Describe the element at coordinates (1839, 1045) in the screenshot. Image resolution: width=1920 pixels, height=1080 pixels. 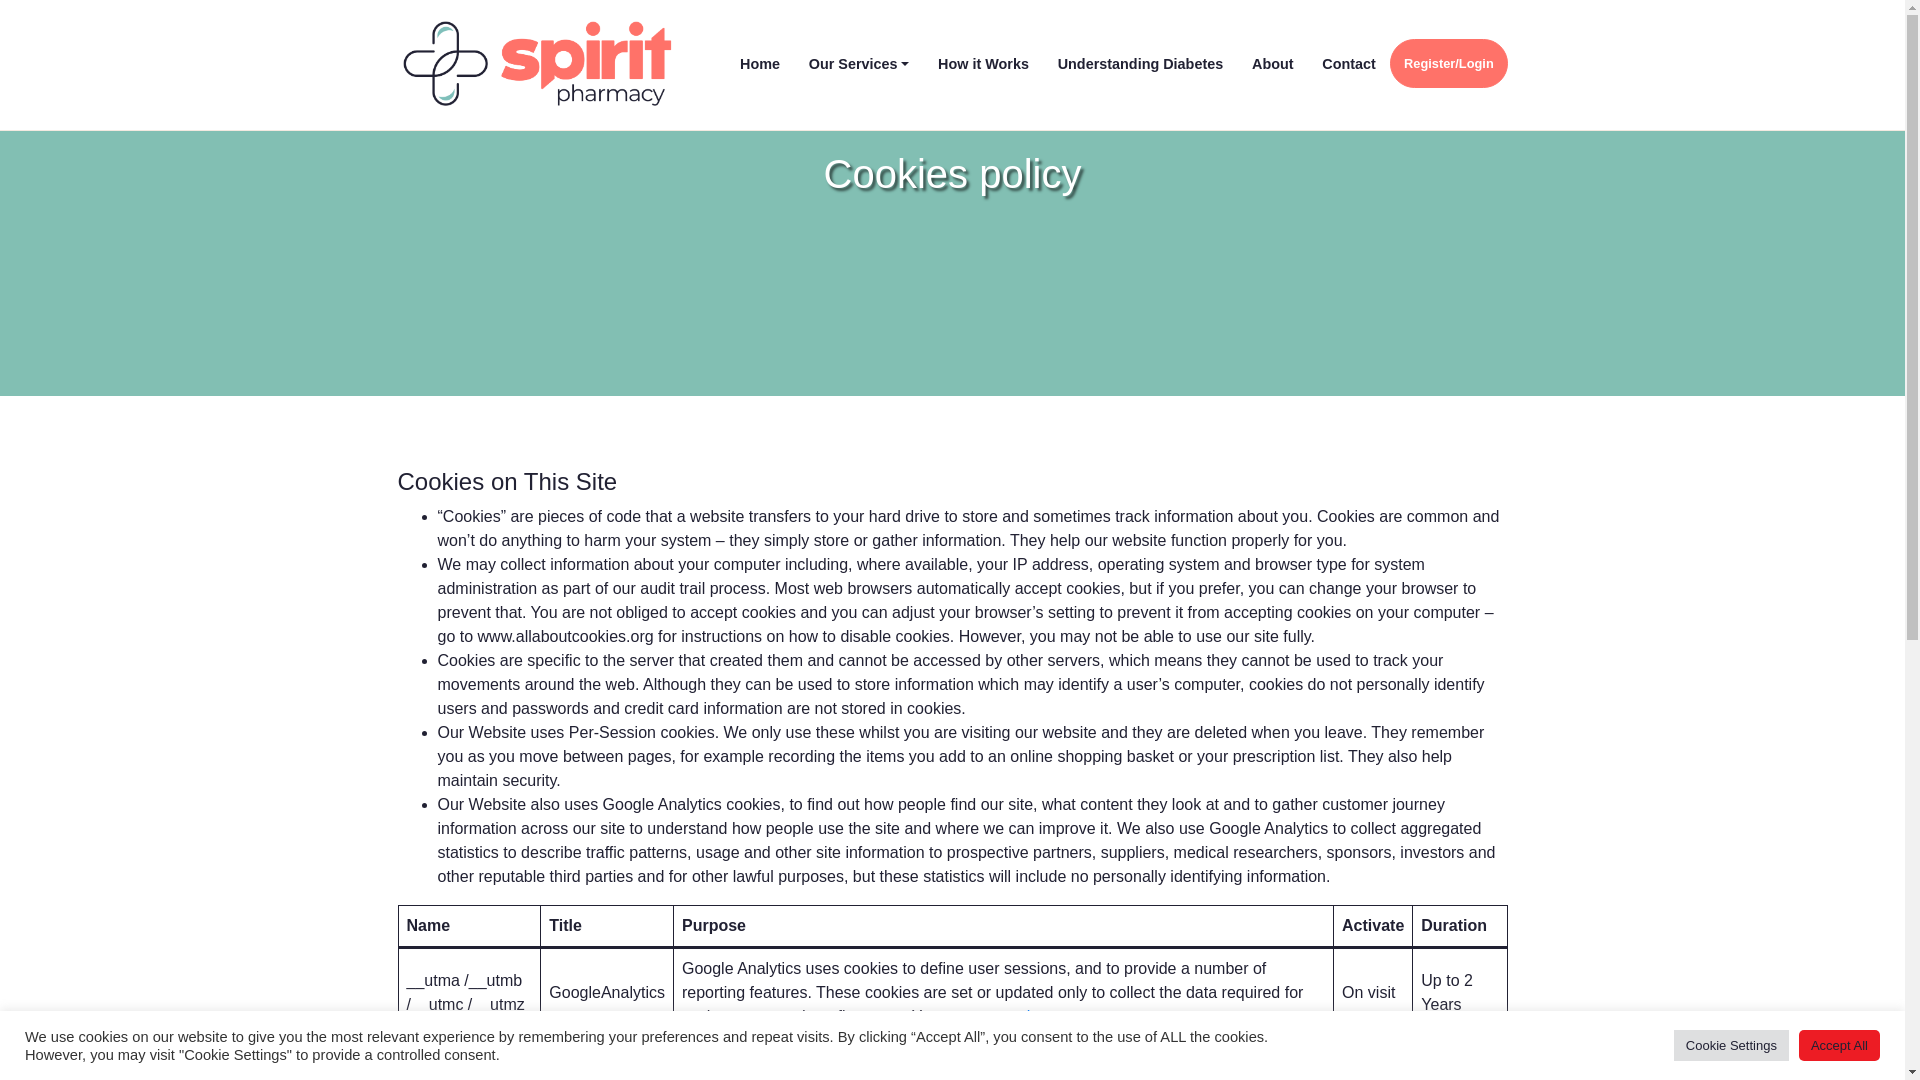
I see `Accept All` at that location.